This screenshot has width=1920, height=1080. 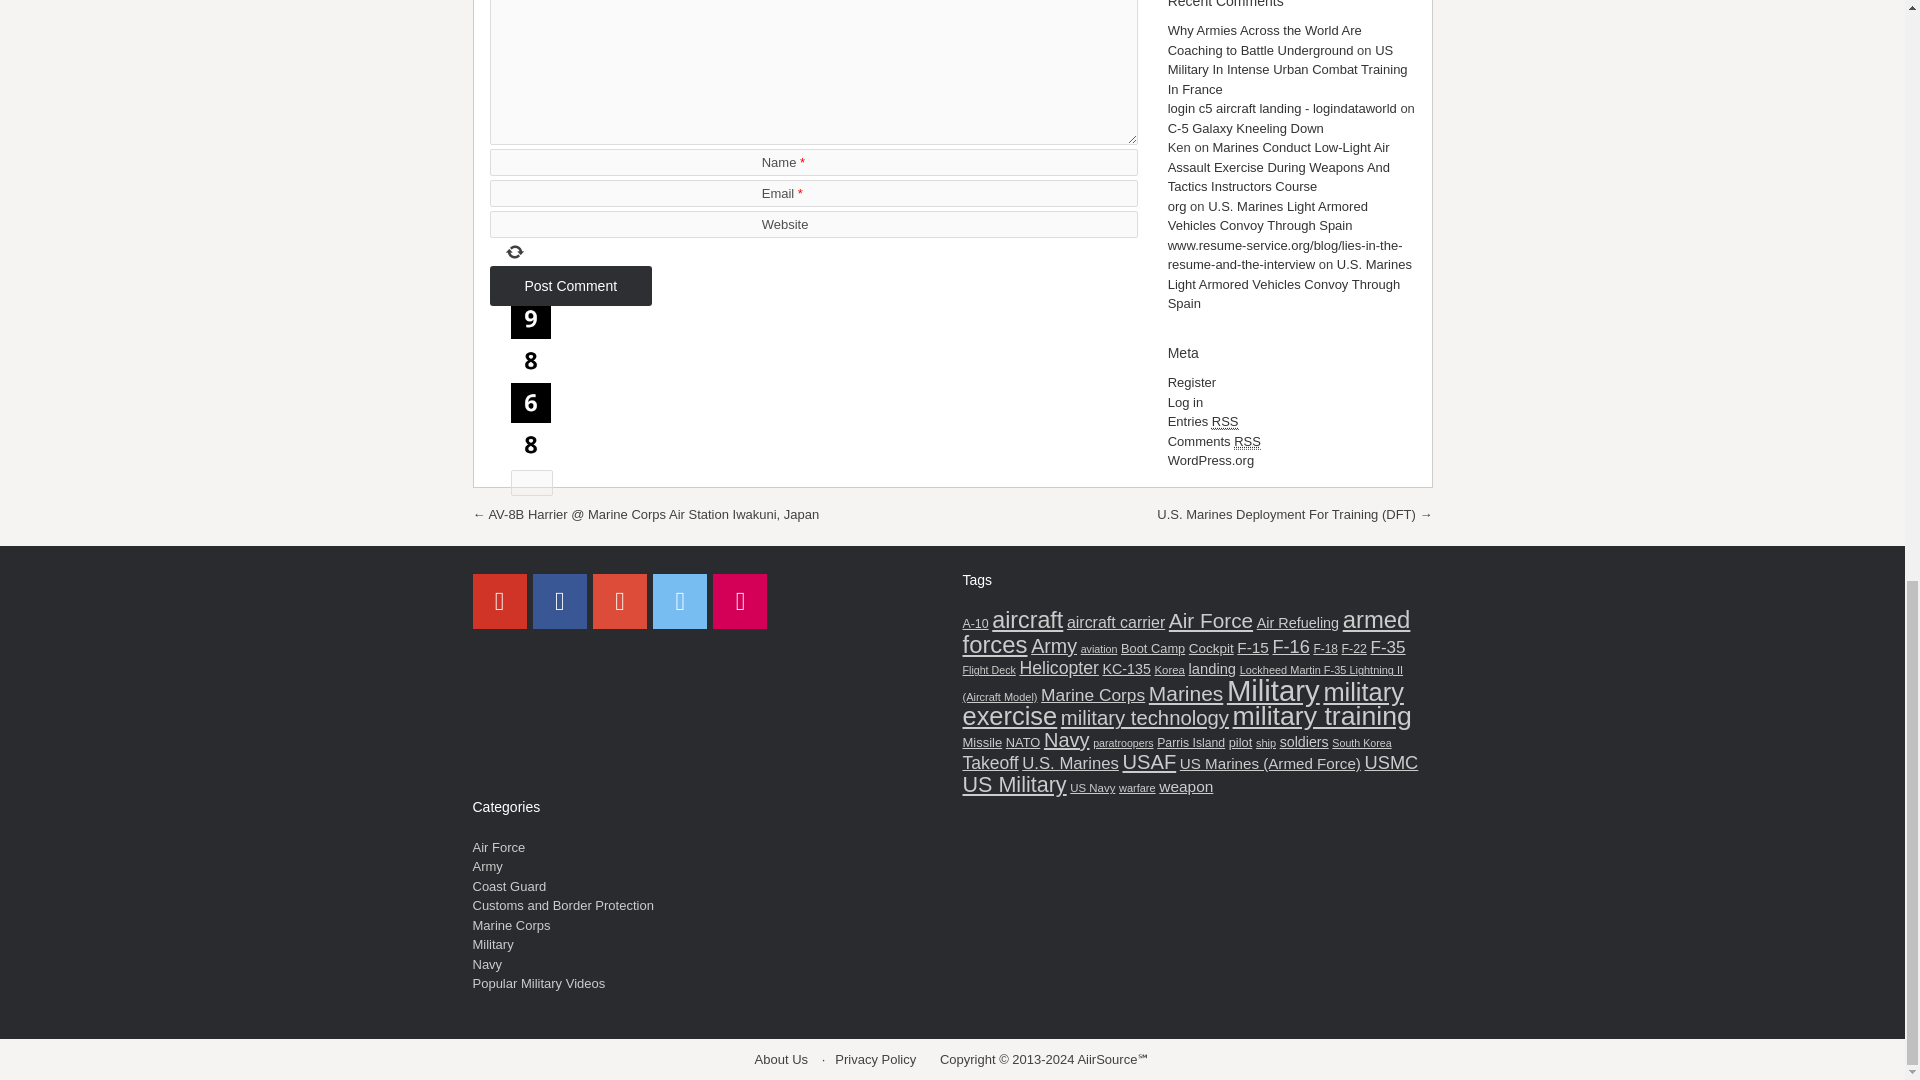 What do you see at coordinates (739, 600) in the screenshot?
I see `AIIRSOURCE on Flickr` at bounding box center [739, 600].